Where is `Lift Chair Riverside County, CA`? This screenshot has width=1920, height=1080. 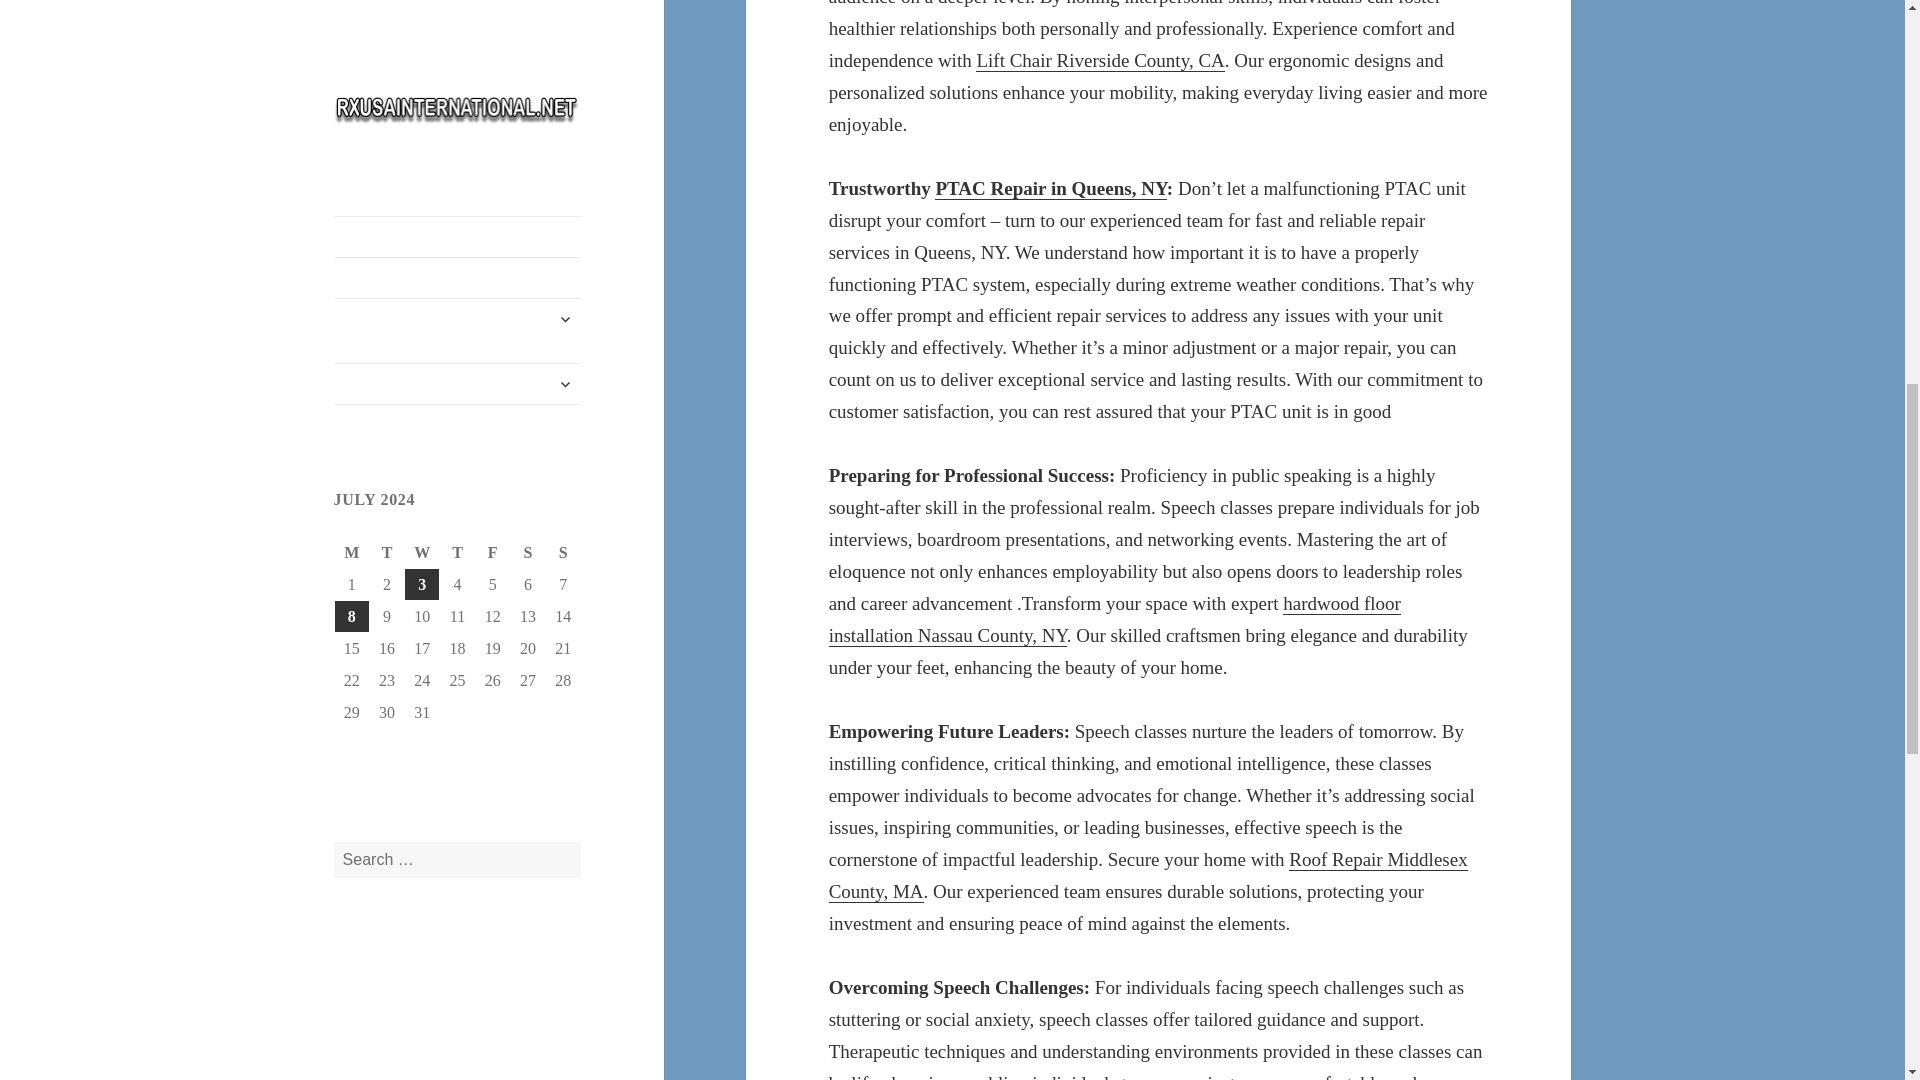 Lift Chair Riverside County, CA is located at coordinates (1100, 60).